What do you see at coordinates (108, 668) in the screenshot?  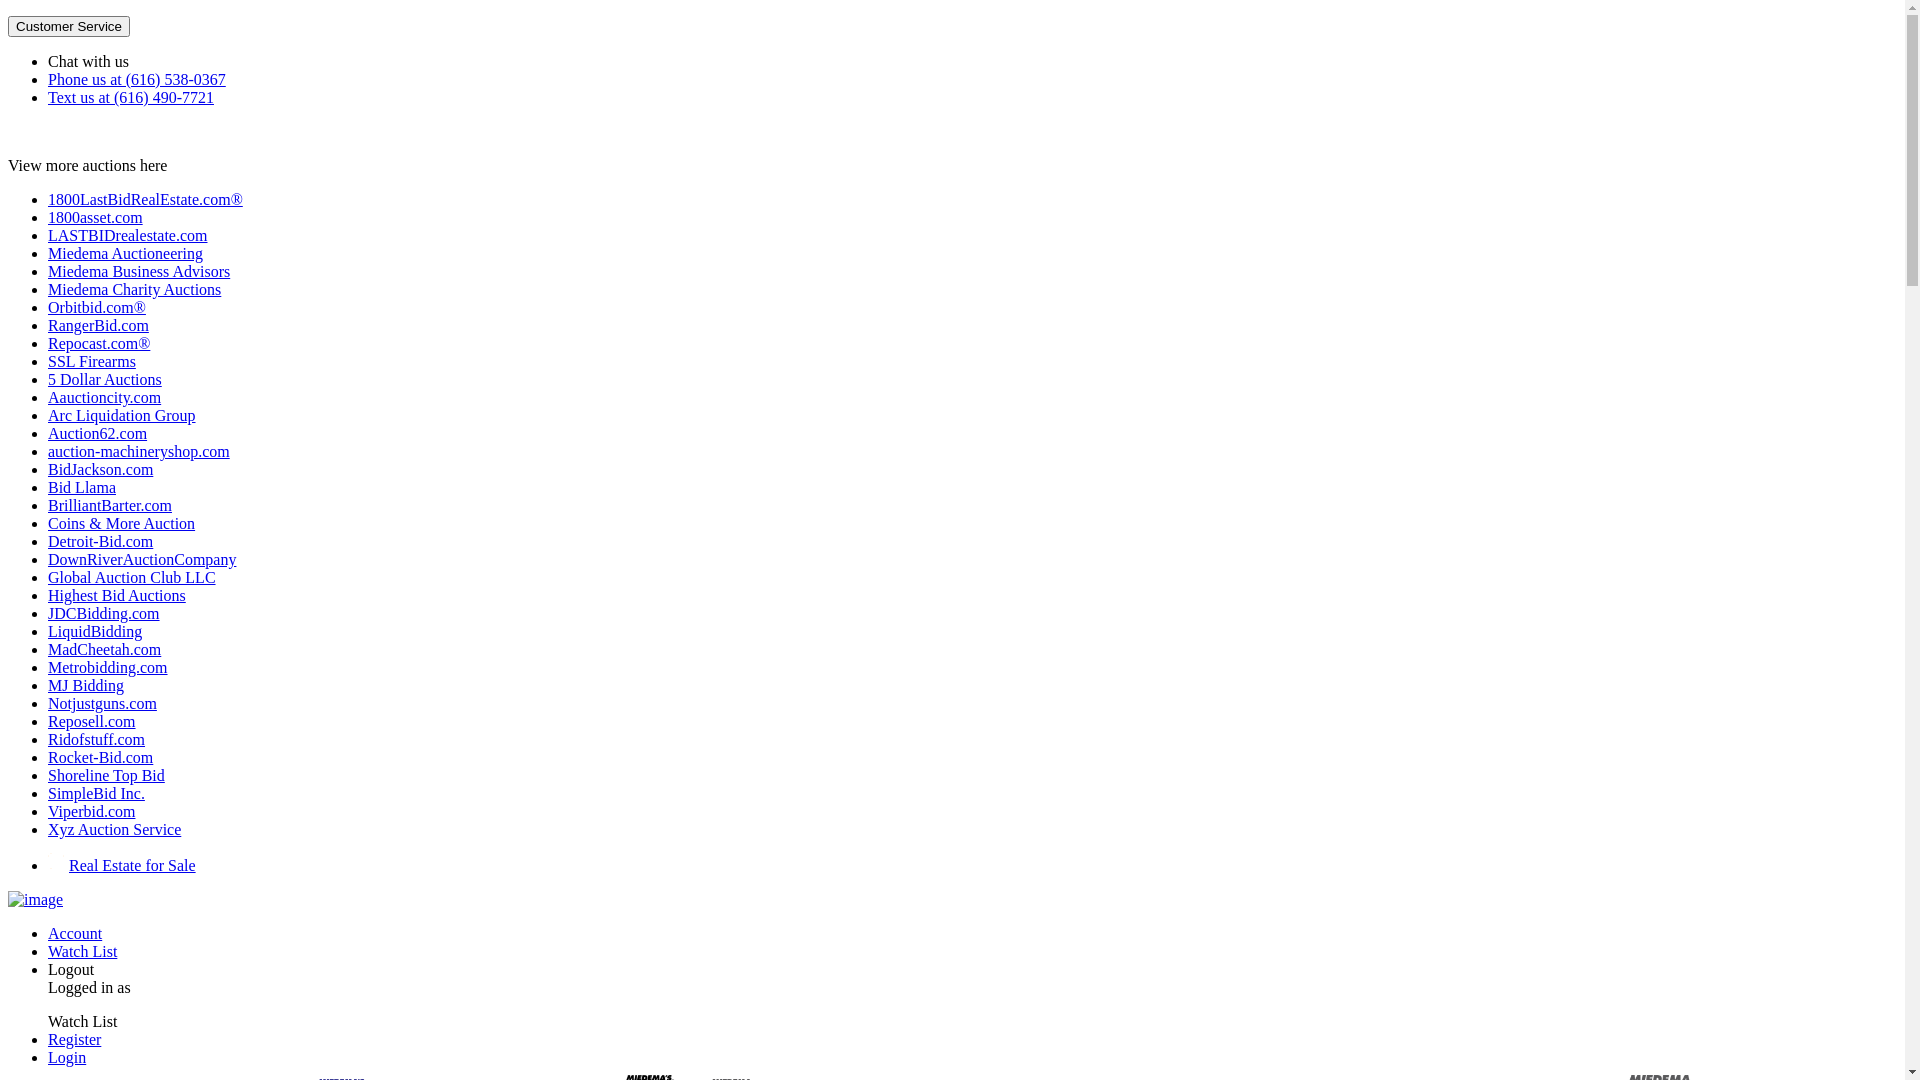 I see `Metrobidding.com` at bounding box center [108, 668].